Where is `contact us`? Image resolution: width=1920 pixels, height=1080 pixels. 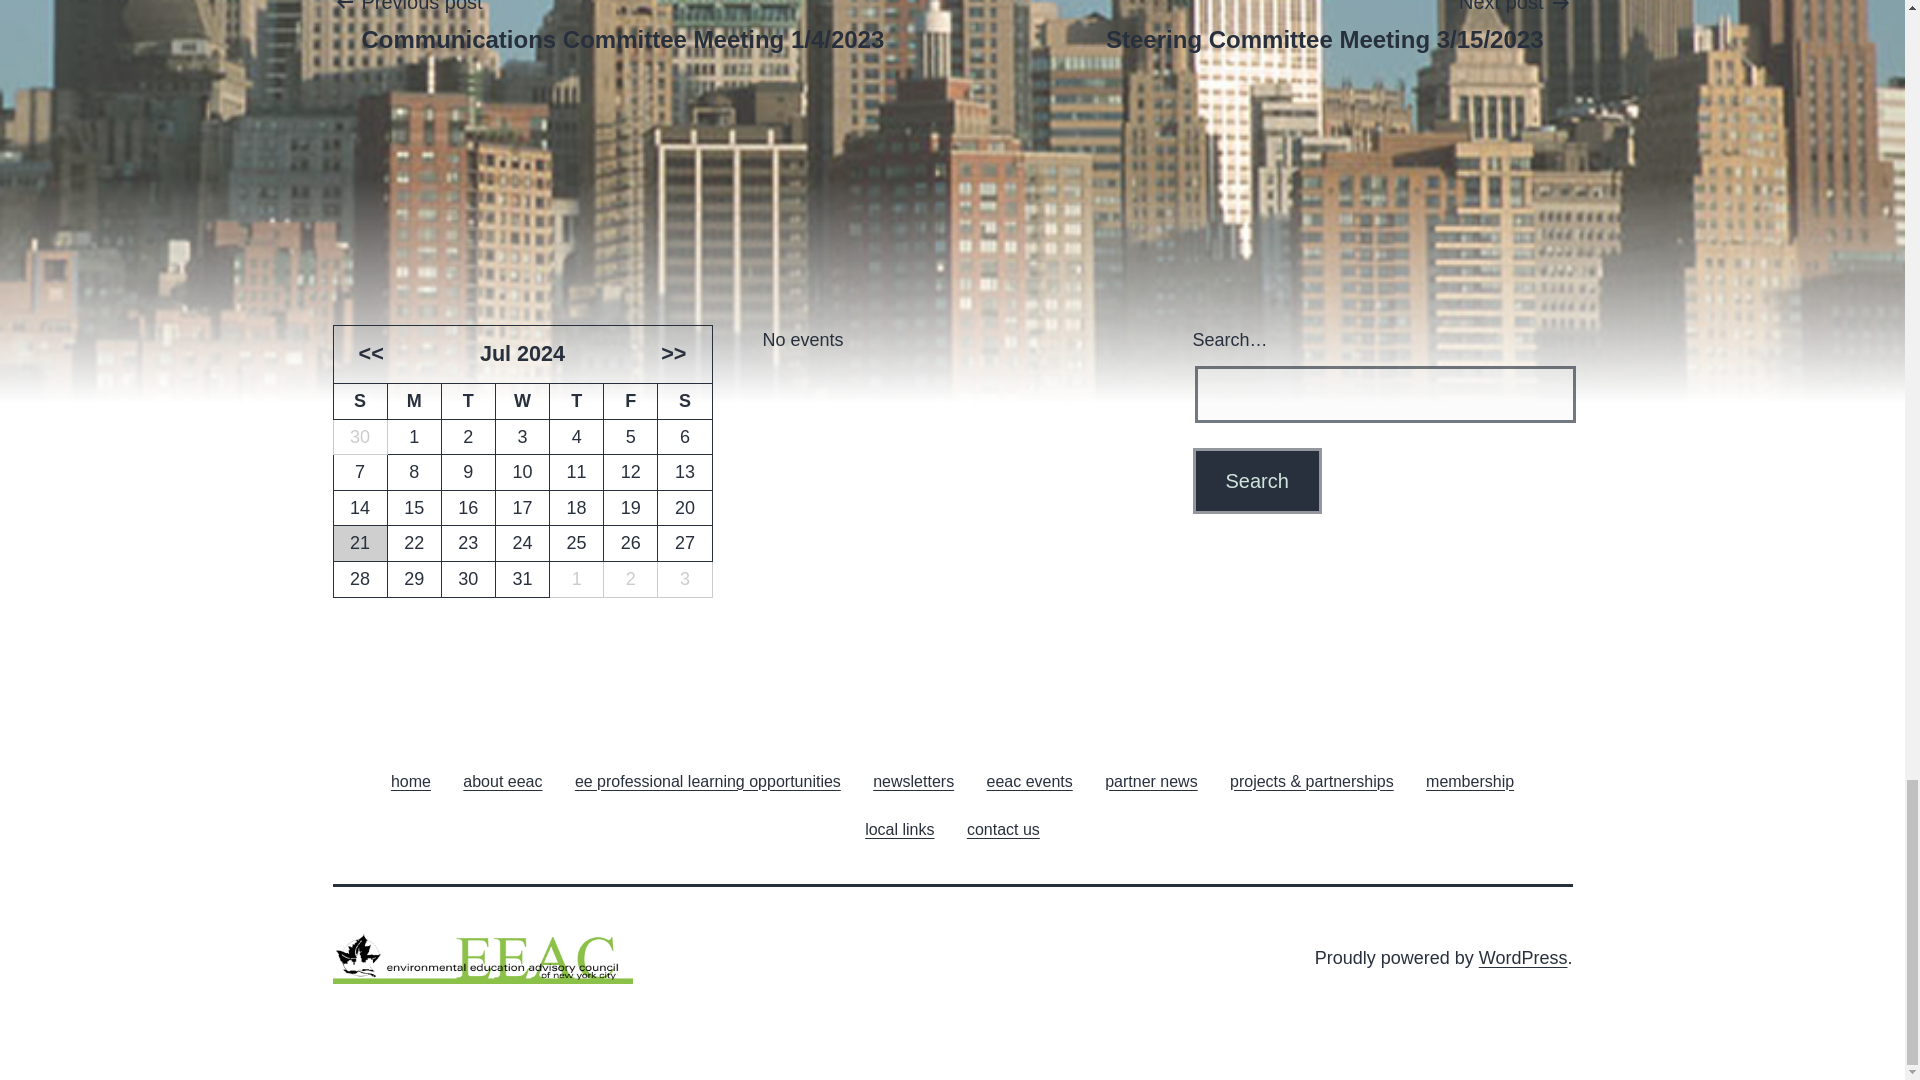
contact us is located at coordinates (1003, 828).